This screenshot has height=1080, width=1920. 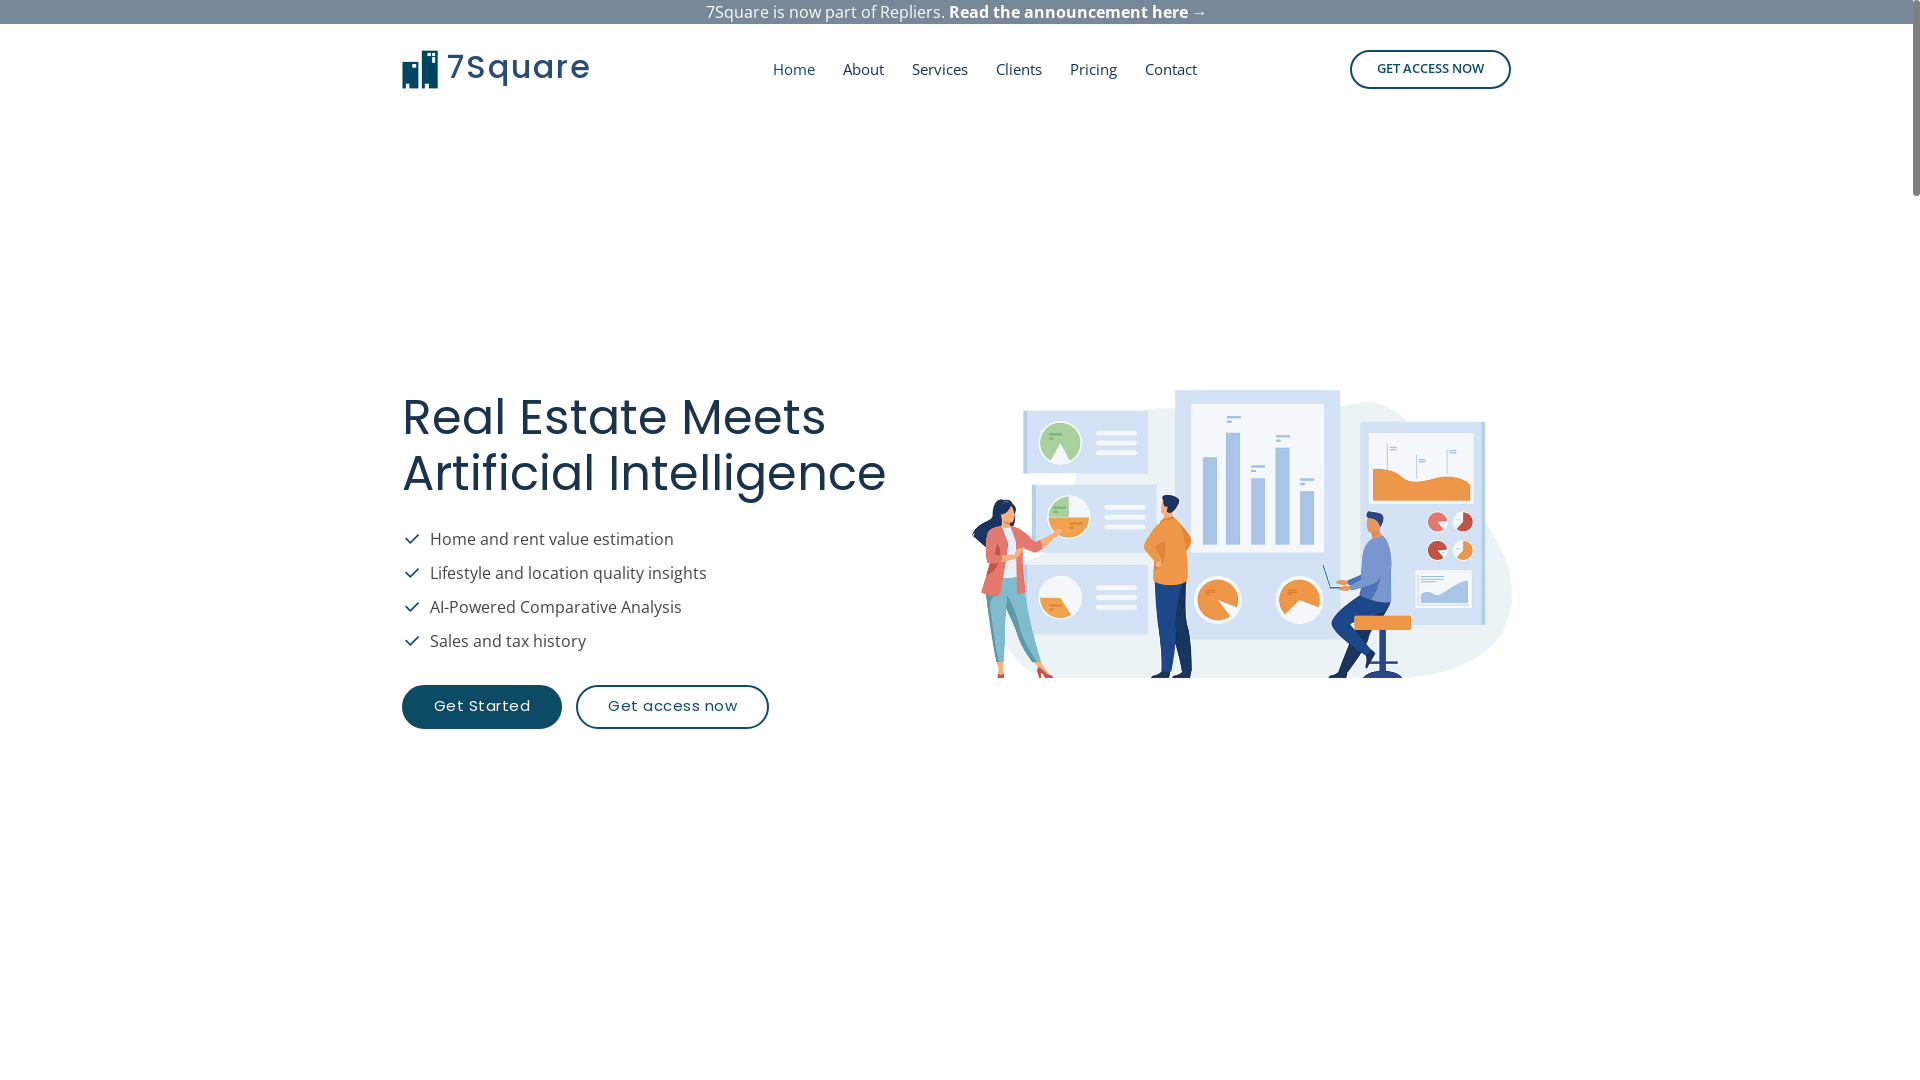 I want to click on Pricing, so click(x=1094, y=70).